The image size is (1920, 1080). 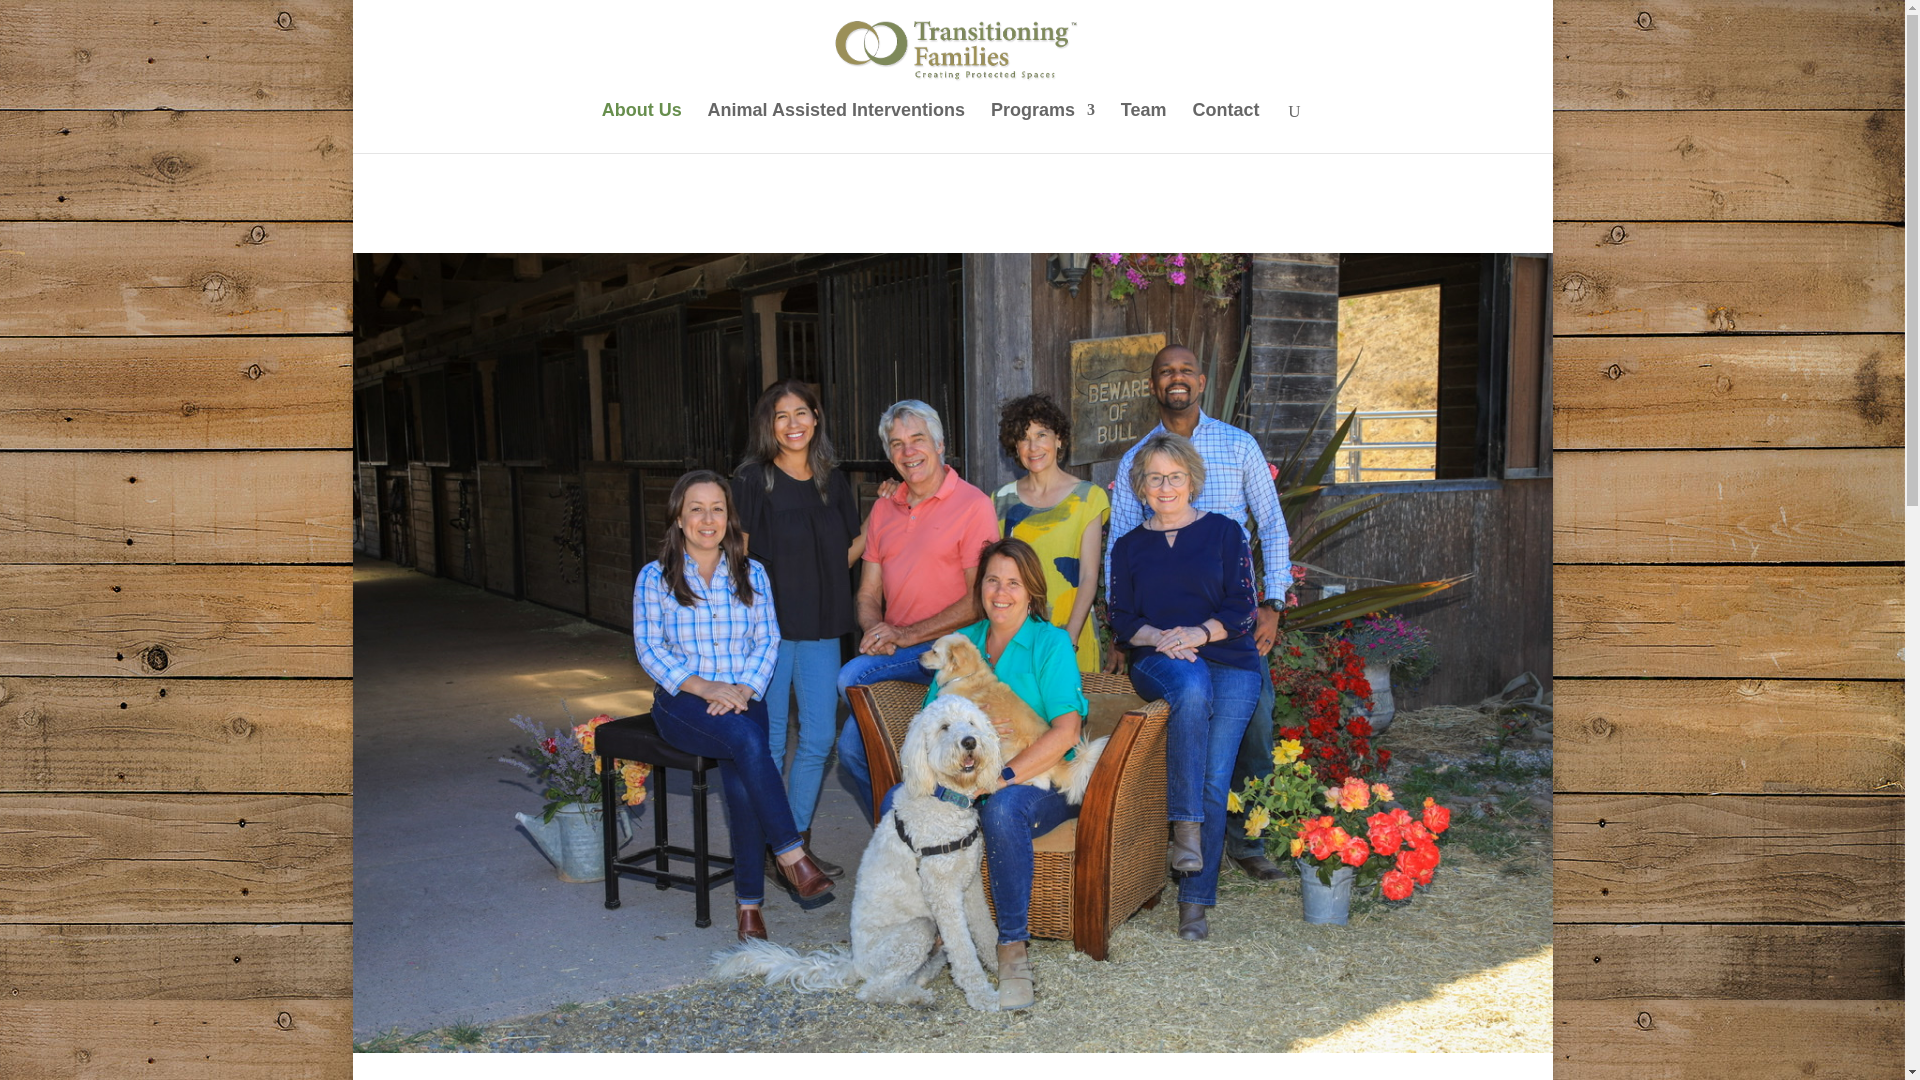 I want to click on Team, so click(x=1144, y=128).